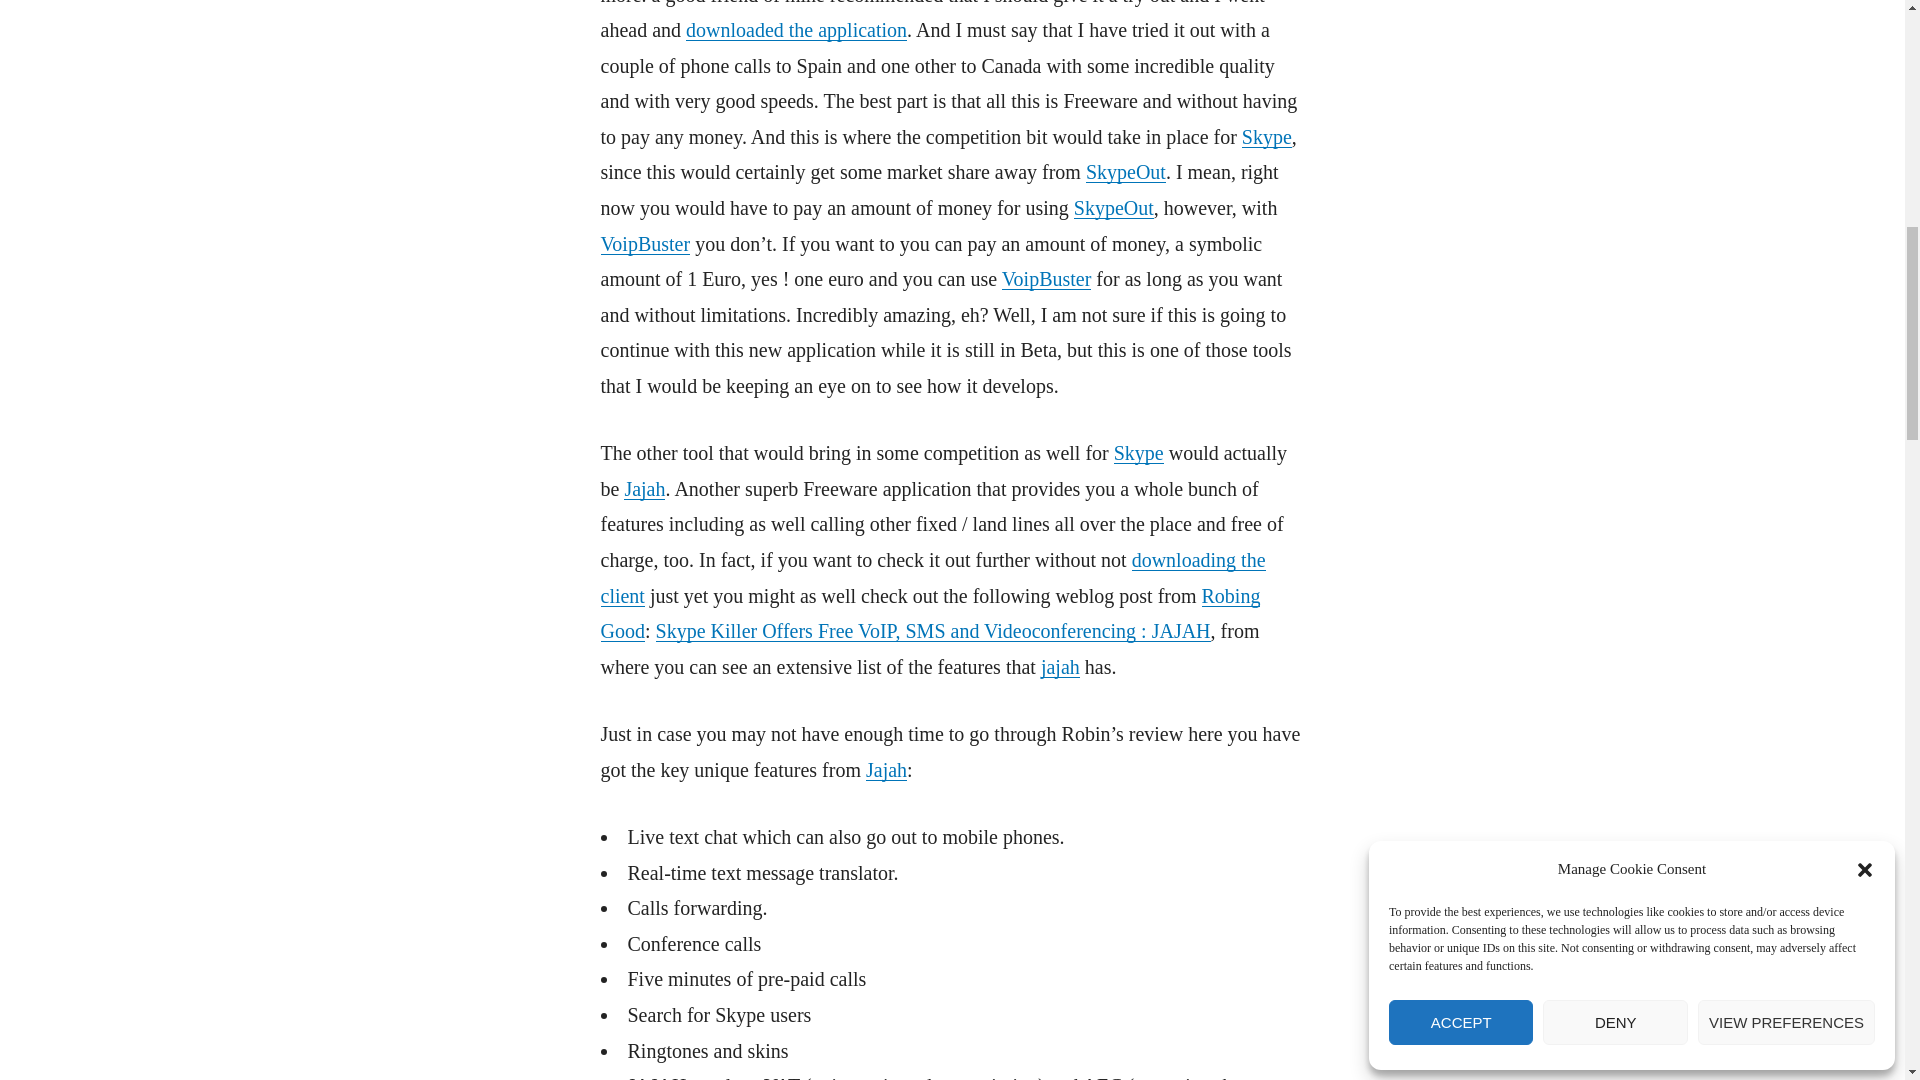 Image resolution: width=1920 pixels, height=1080 pixels. Describe the element at coordinates (1138, 452) in the screenshot. I see `Skype` at that location.